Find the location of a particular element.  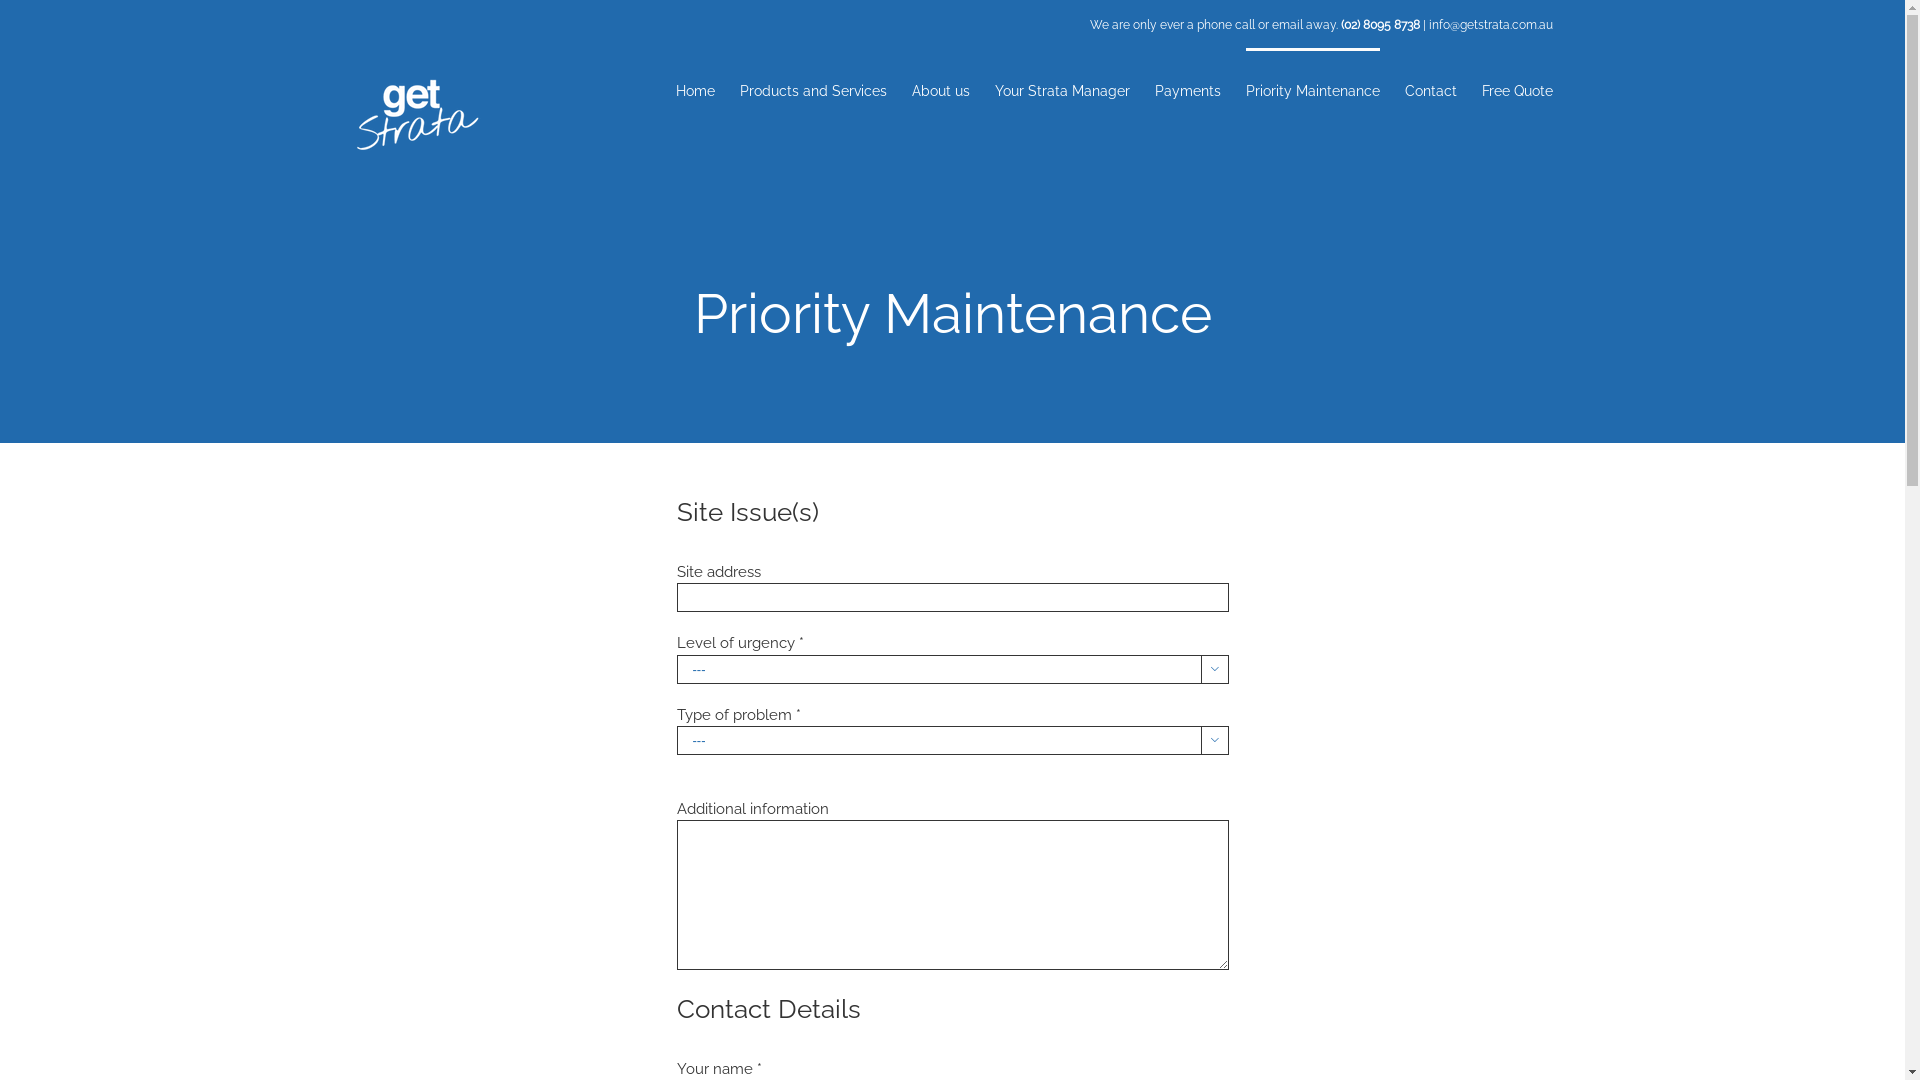

Contact is located at coordinates (1430, 90).